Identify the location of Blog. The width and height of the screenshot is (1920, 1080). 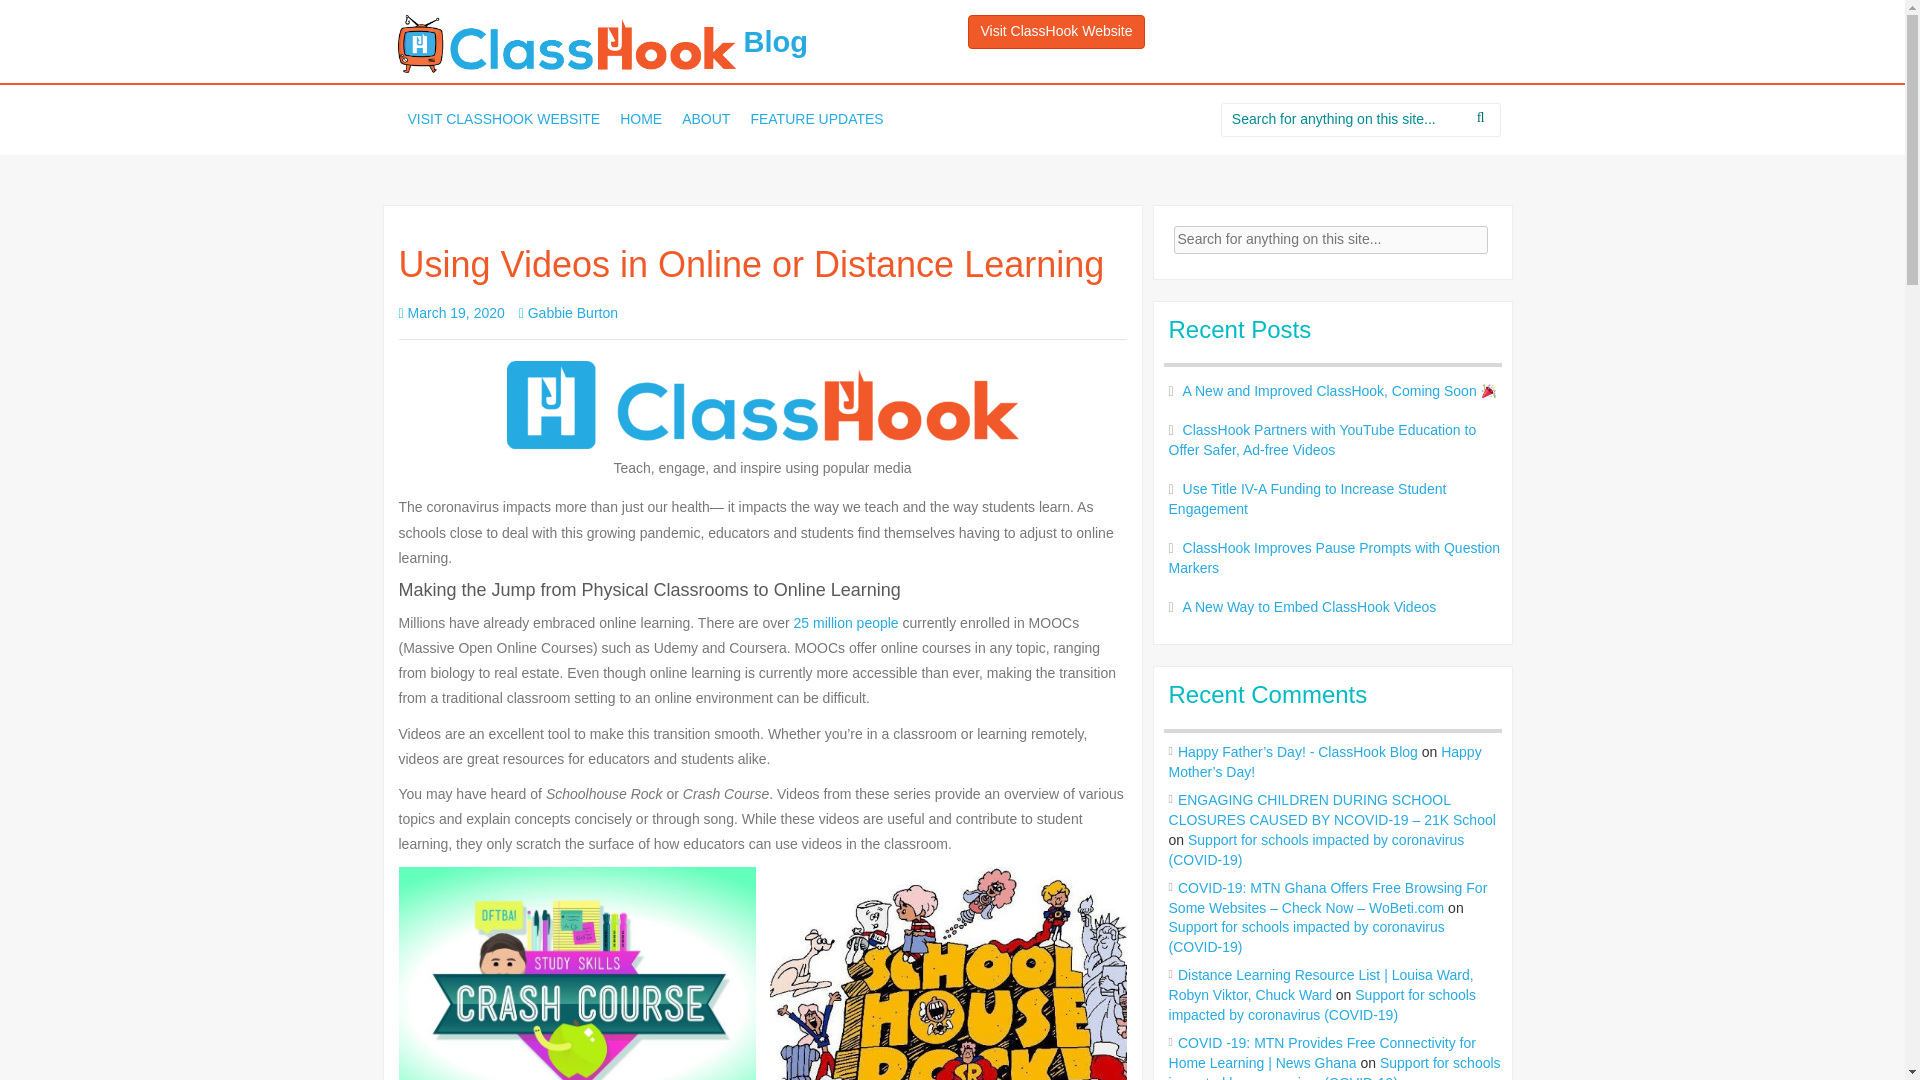
(602, 42).